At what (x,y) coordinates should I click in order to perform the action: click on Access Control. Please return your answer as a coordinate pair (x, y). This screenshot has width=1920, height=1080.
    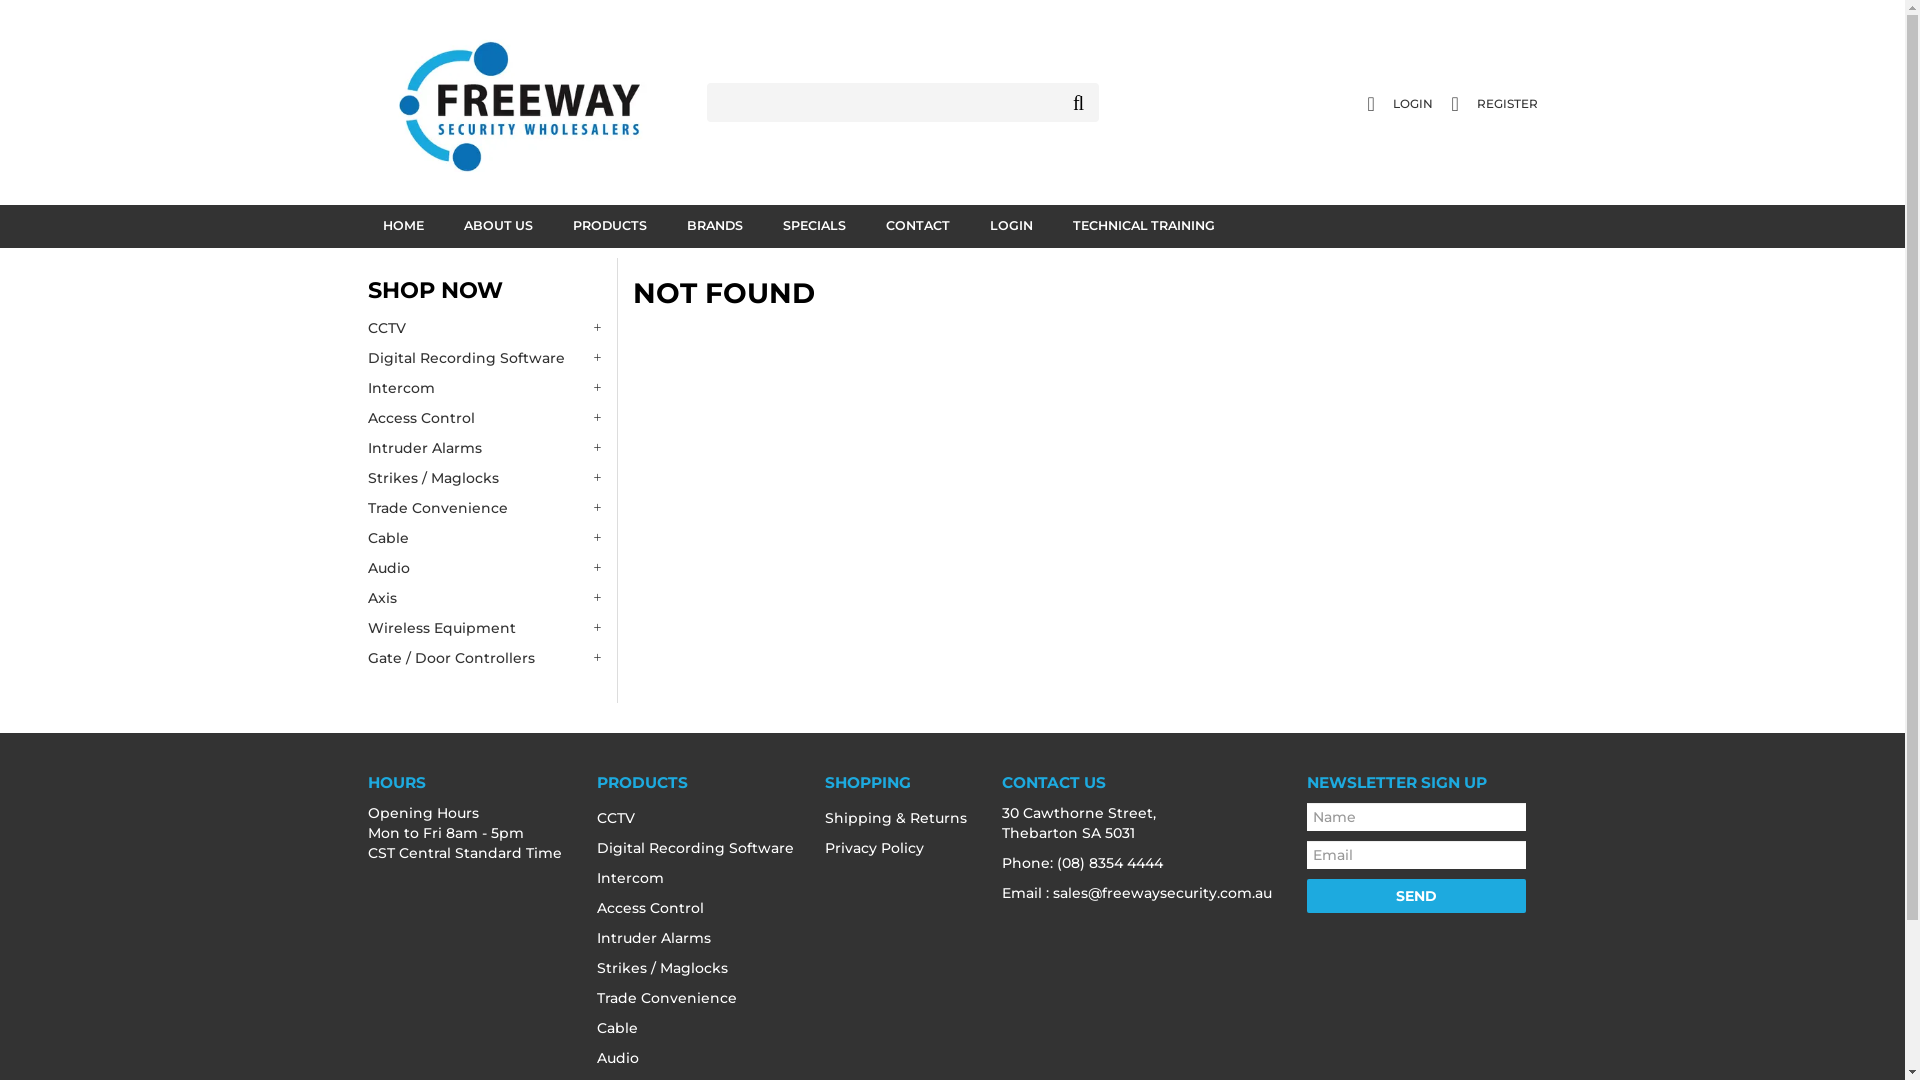
    Looking at the image, I should click on (702, 908).